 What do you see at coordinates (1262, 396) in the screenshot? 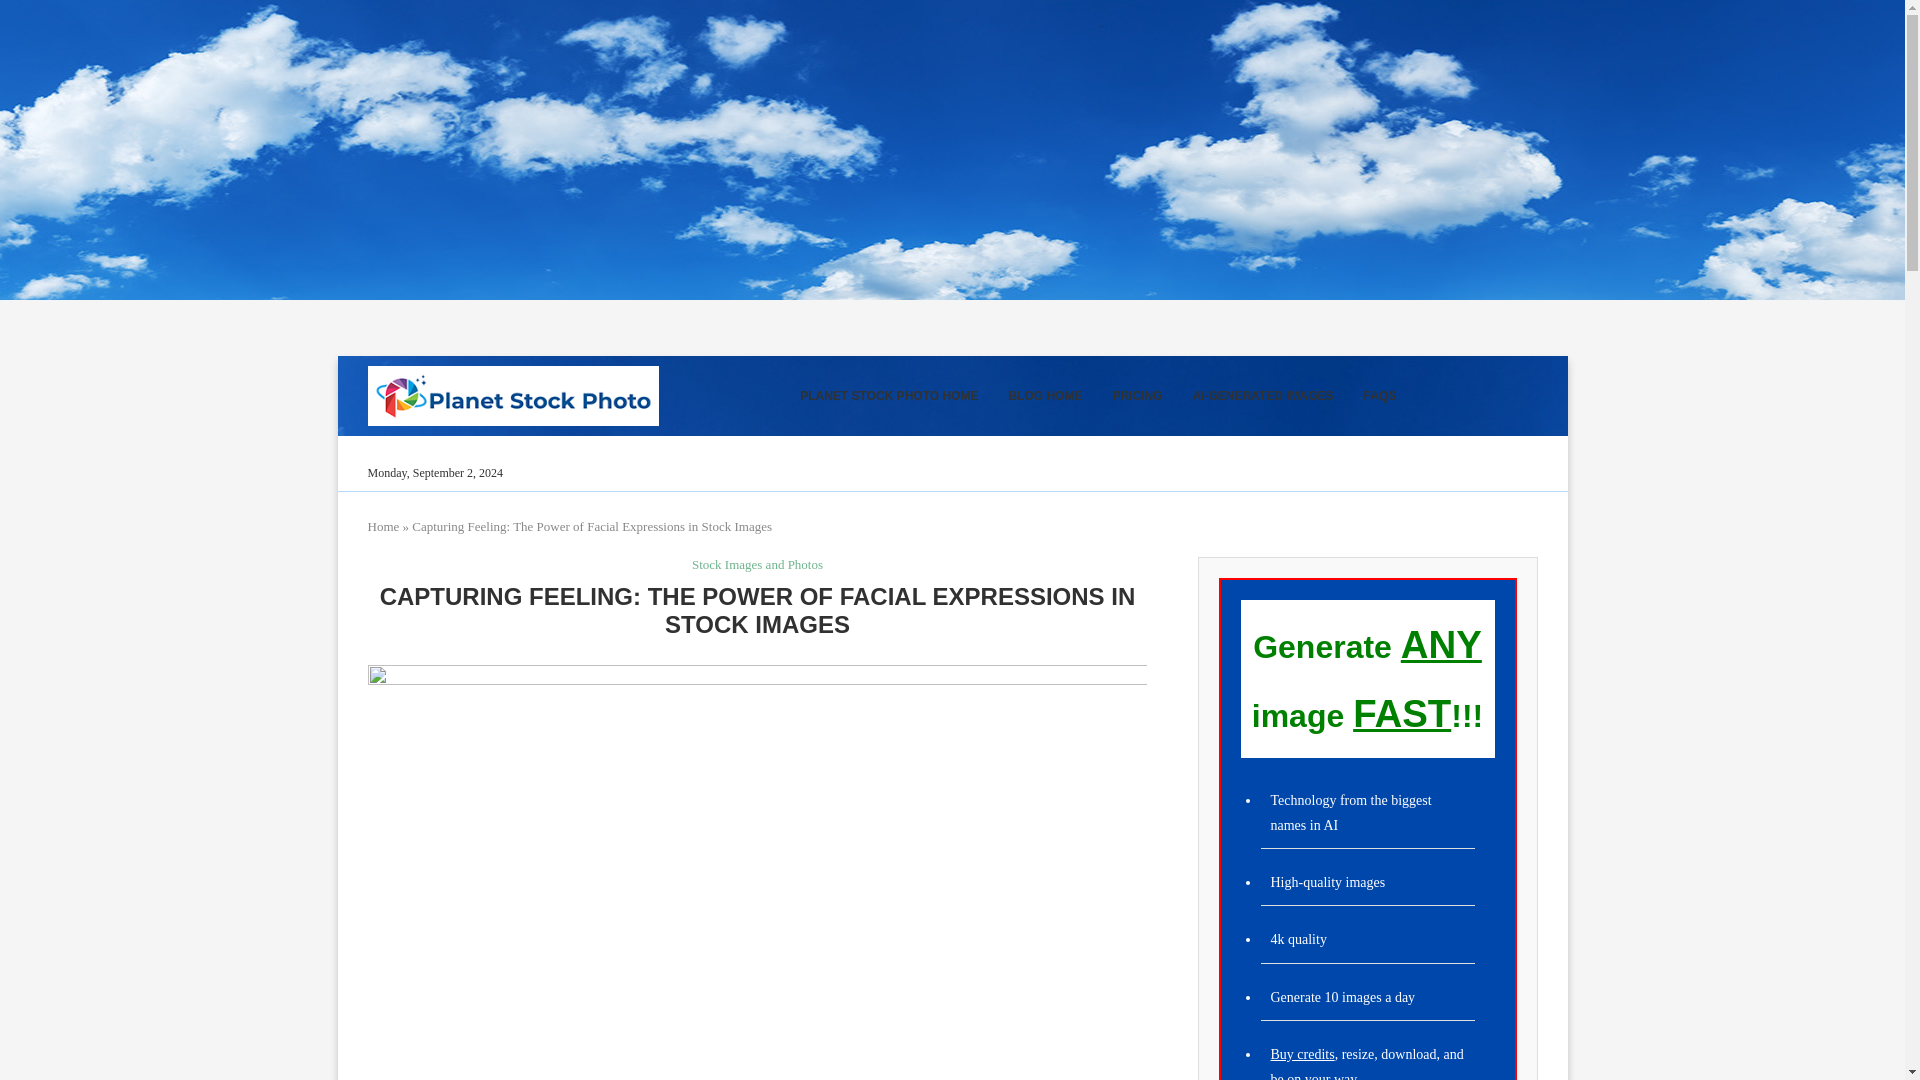
I see `AI-GENERATED IMAGES` at bounding box center [1262, 396].